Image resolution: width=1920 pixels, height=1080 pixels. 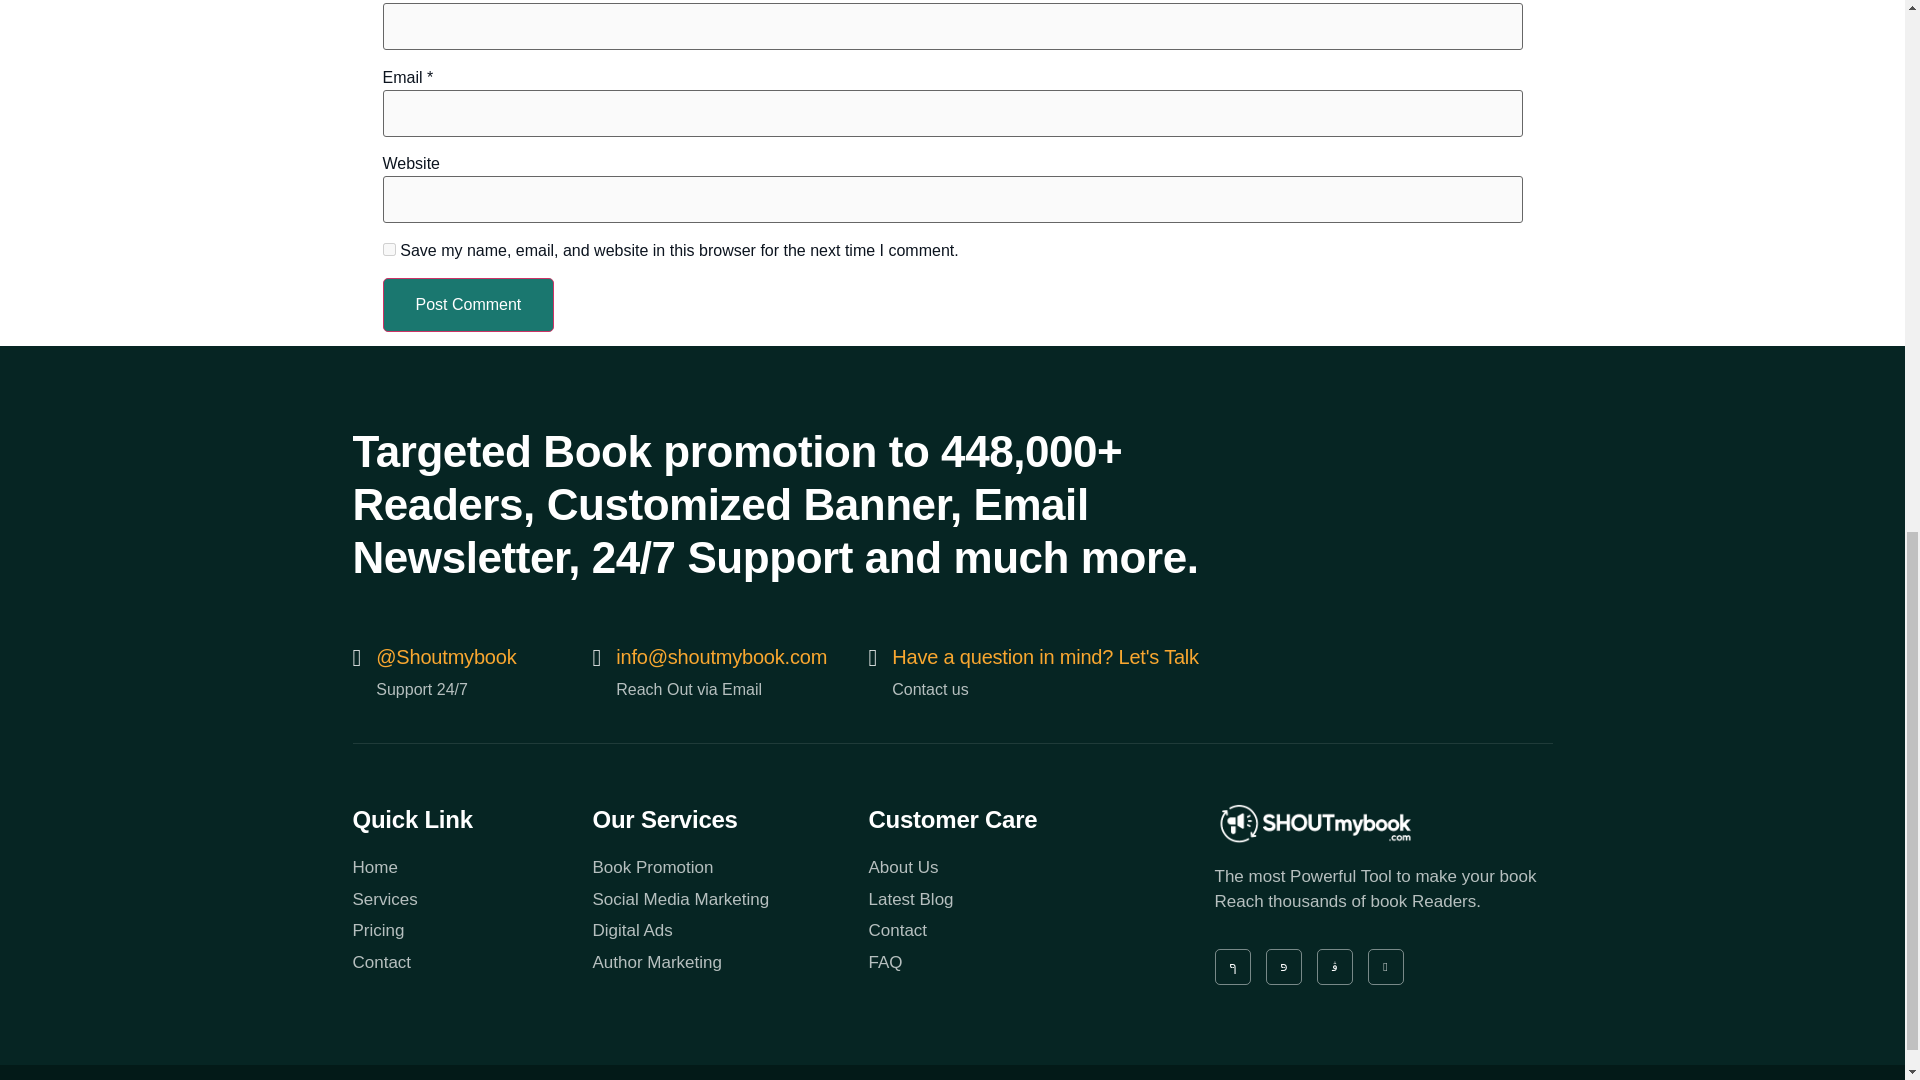 What do you see at coordinates (1176, 1077) in the screenshot?
I see `Privacy Policy` at bounding box center [1176, 1077].